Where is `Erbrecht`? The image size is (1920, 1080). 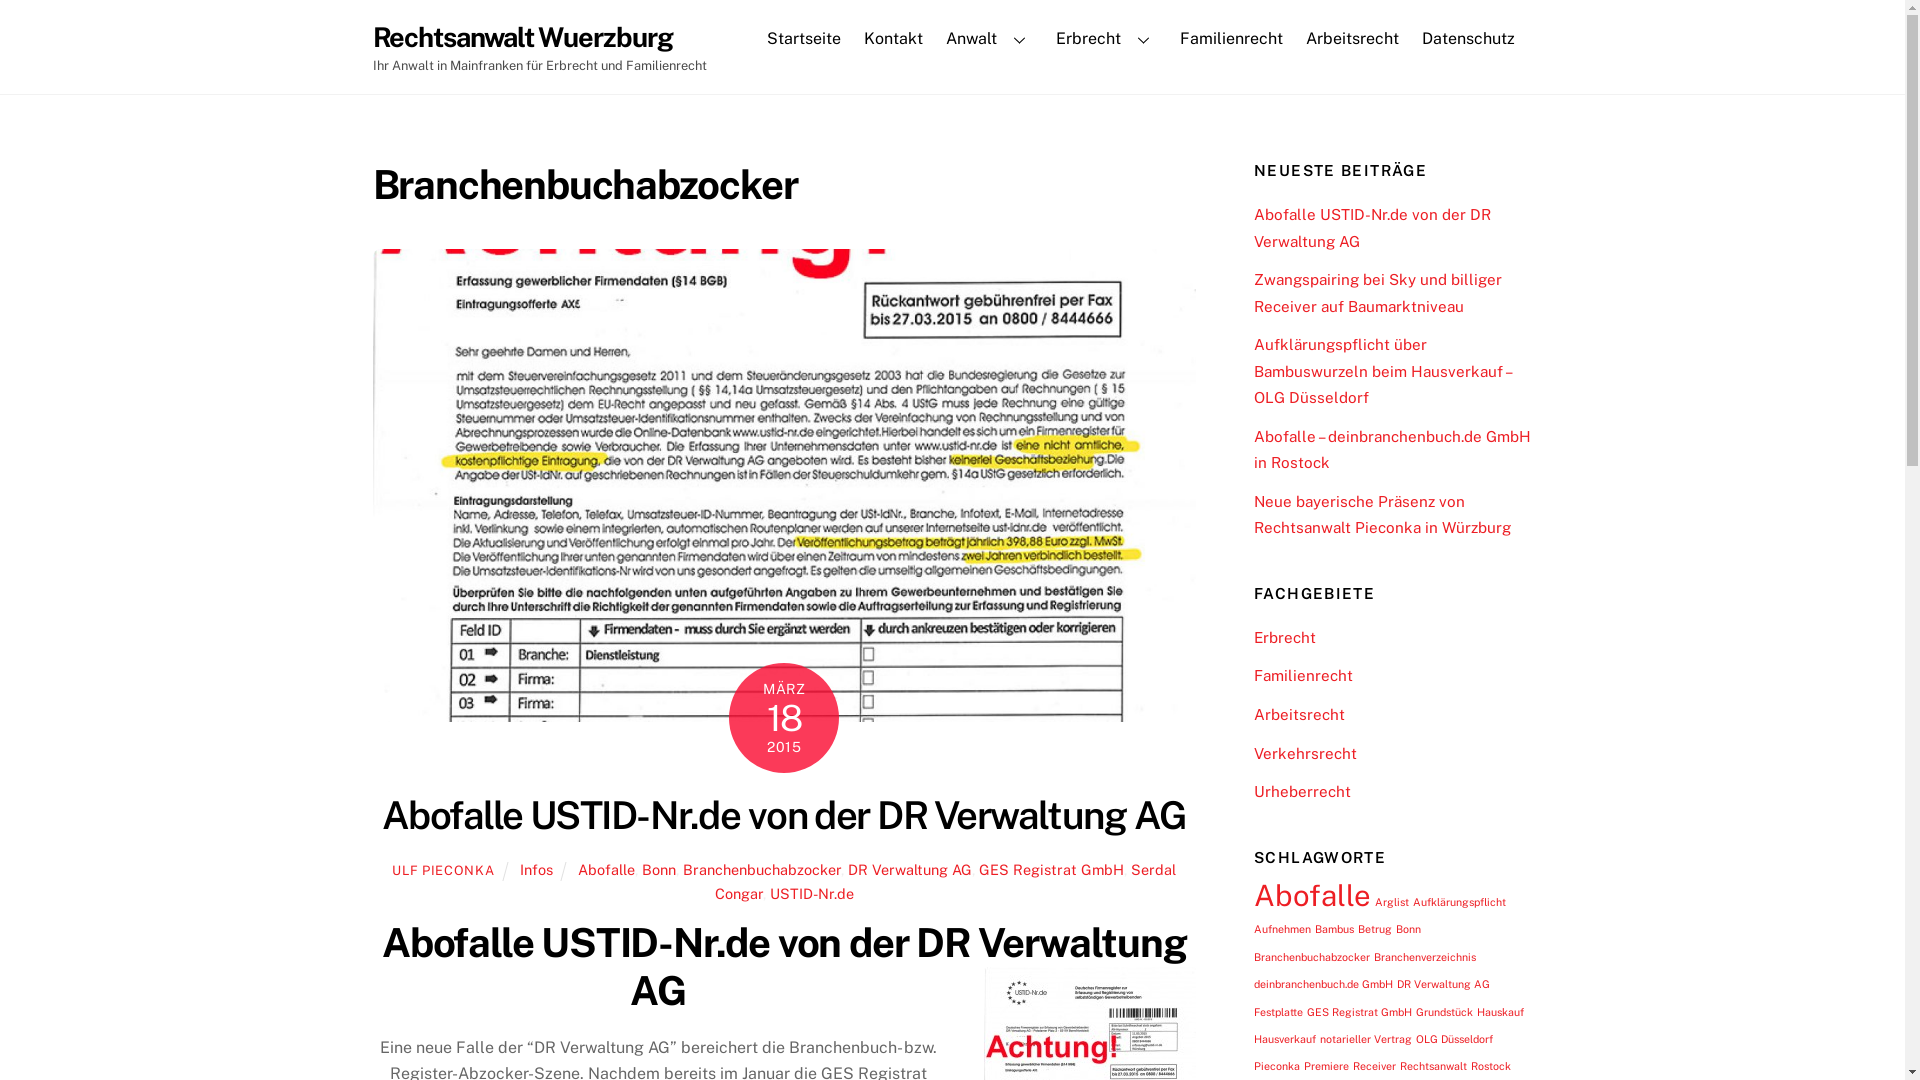
Erbrecht is located at coordinates (1106, 39).